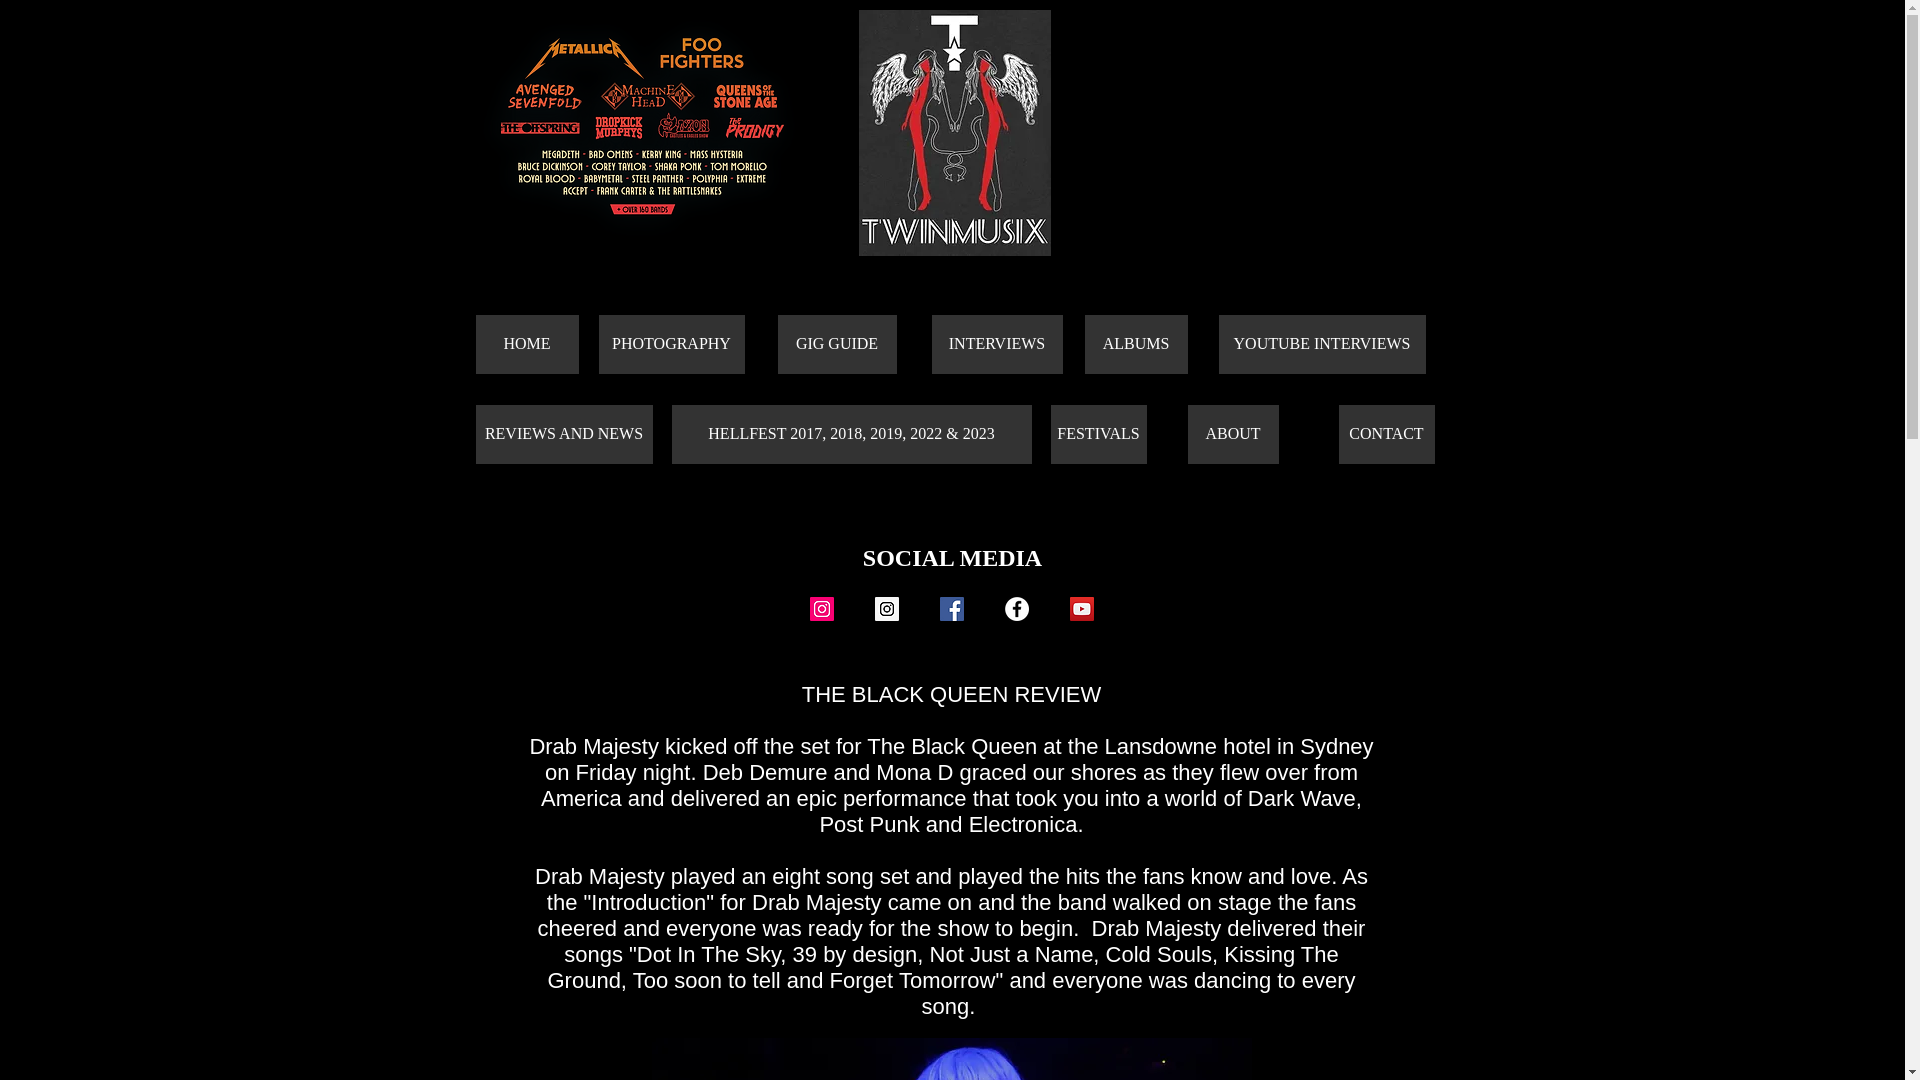  What do you see at coordinates (997, 344) in the screenshot?
I see `INTERVIEWS` at bounding box center [997, 344].